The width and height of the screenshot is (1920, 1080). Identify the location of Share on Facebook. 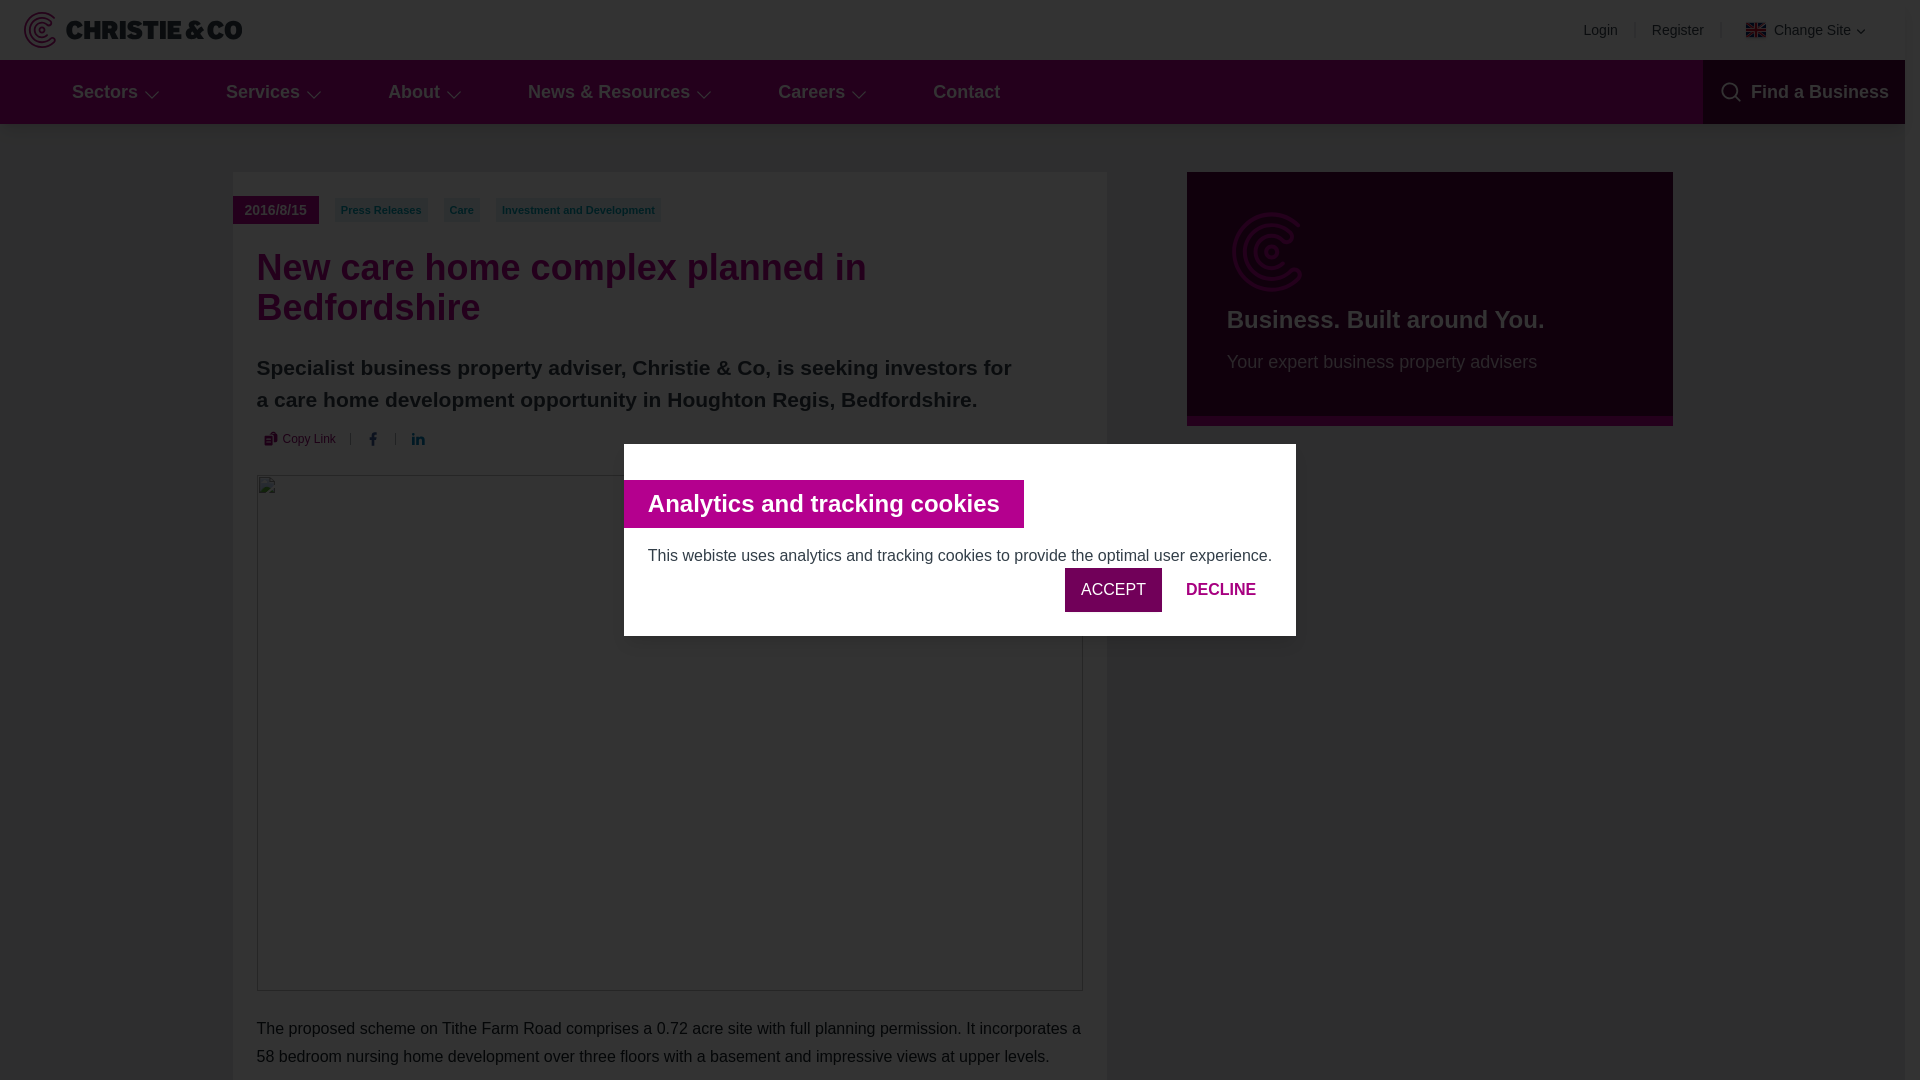
(373, 438).